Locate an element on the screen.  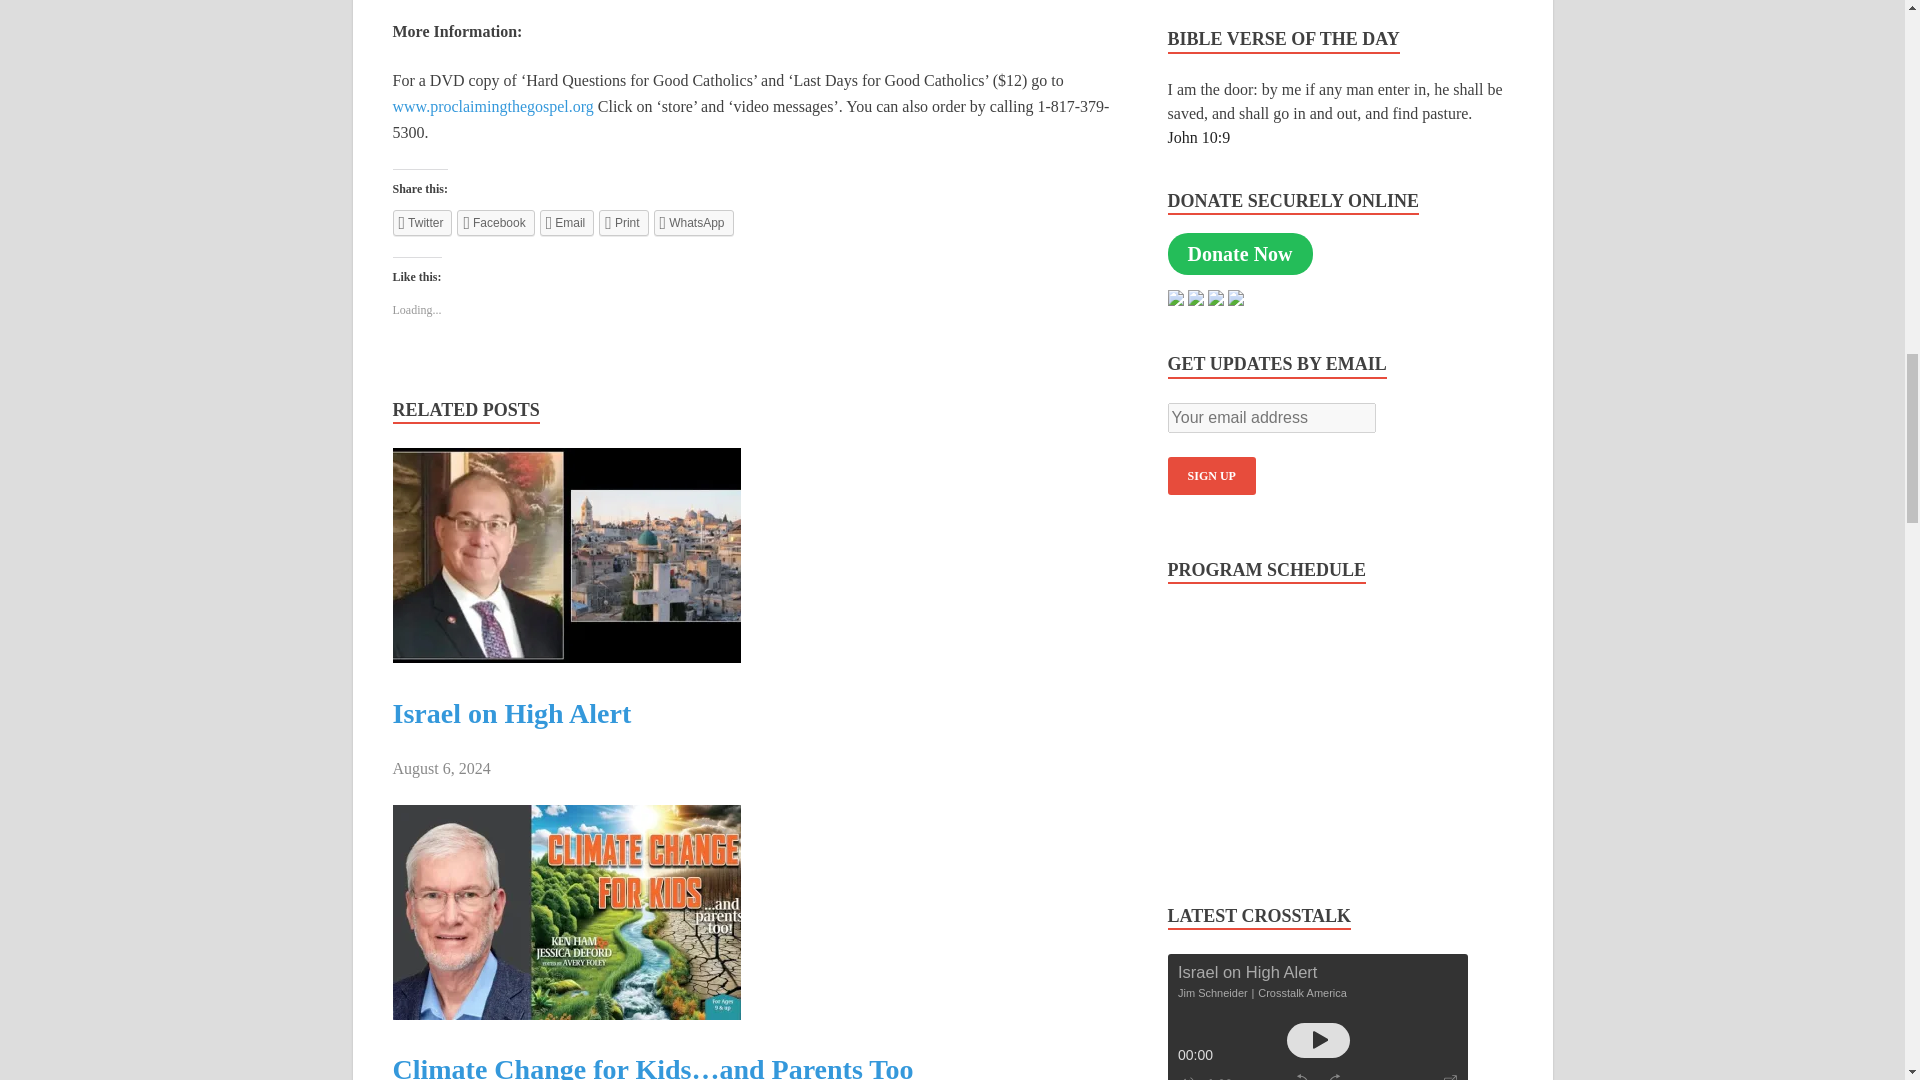
Click to share on WhatsApp is located at coordinates (694, 222).